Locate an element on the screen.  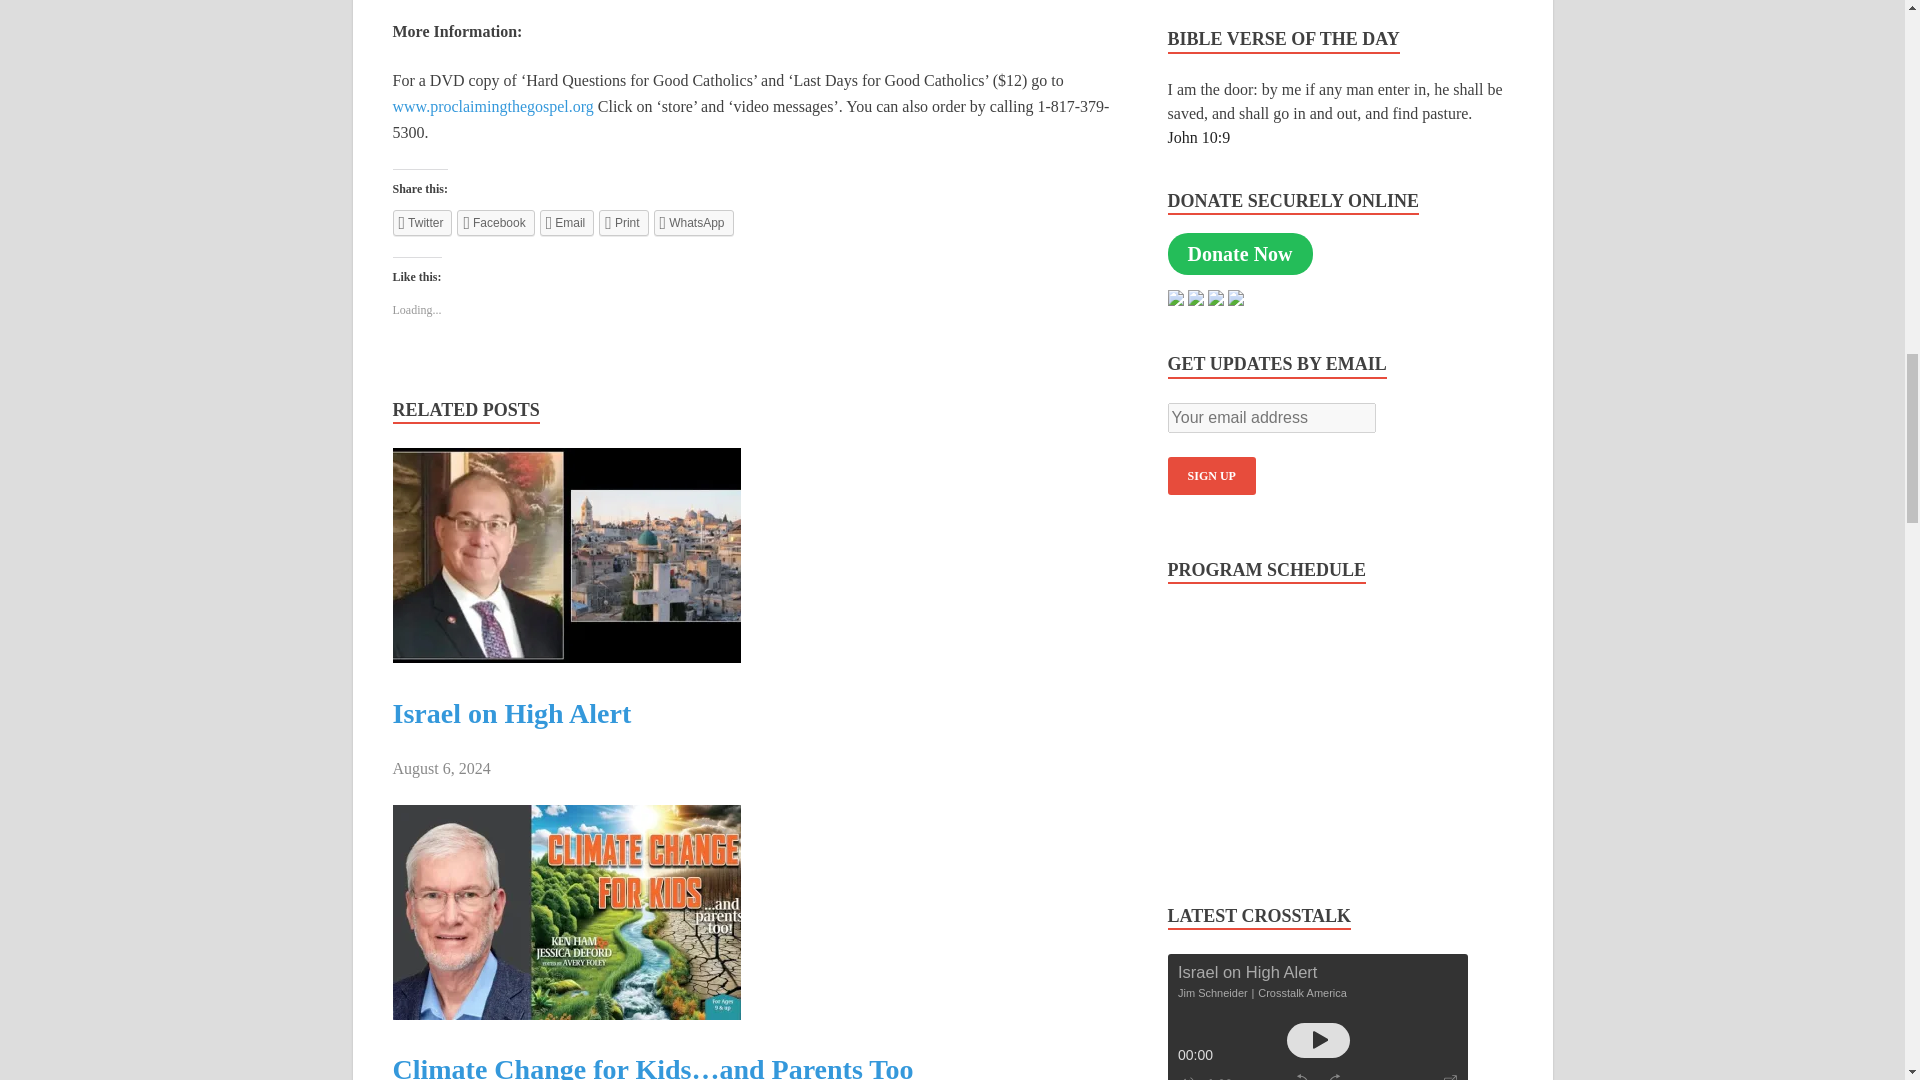
Click to share on WhatsApp is located at coordinates (694, 222).